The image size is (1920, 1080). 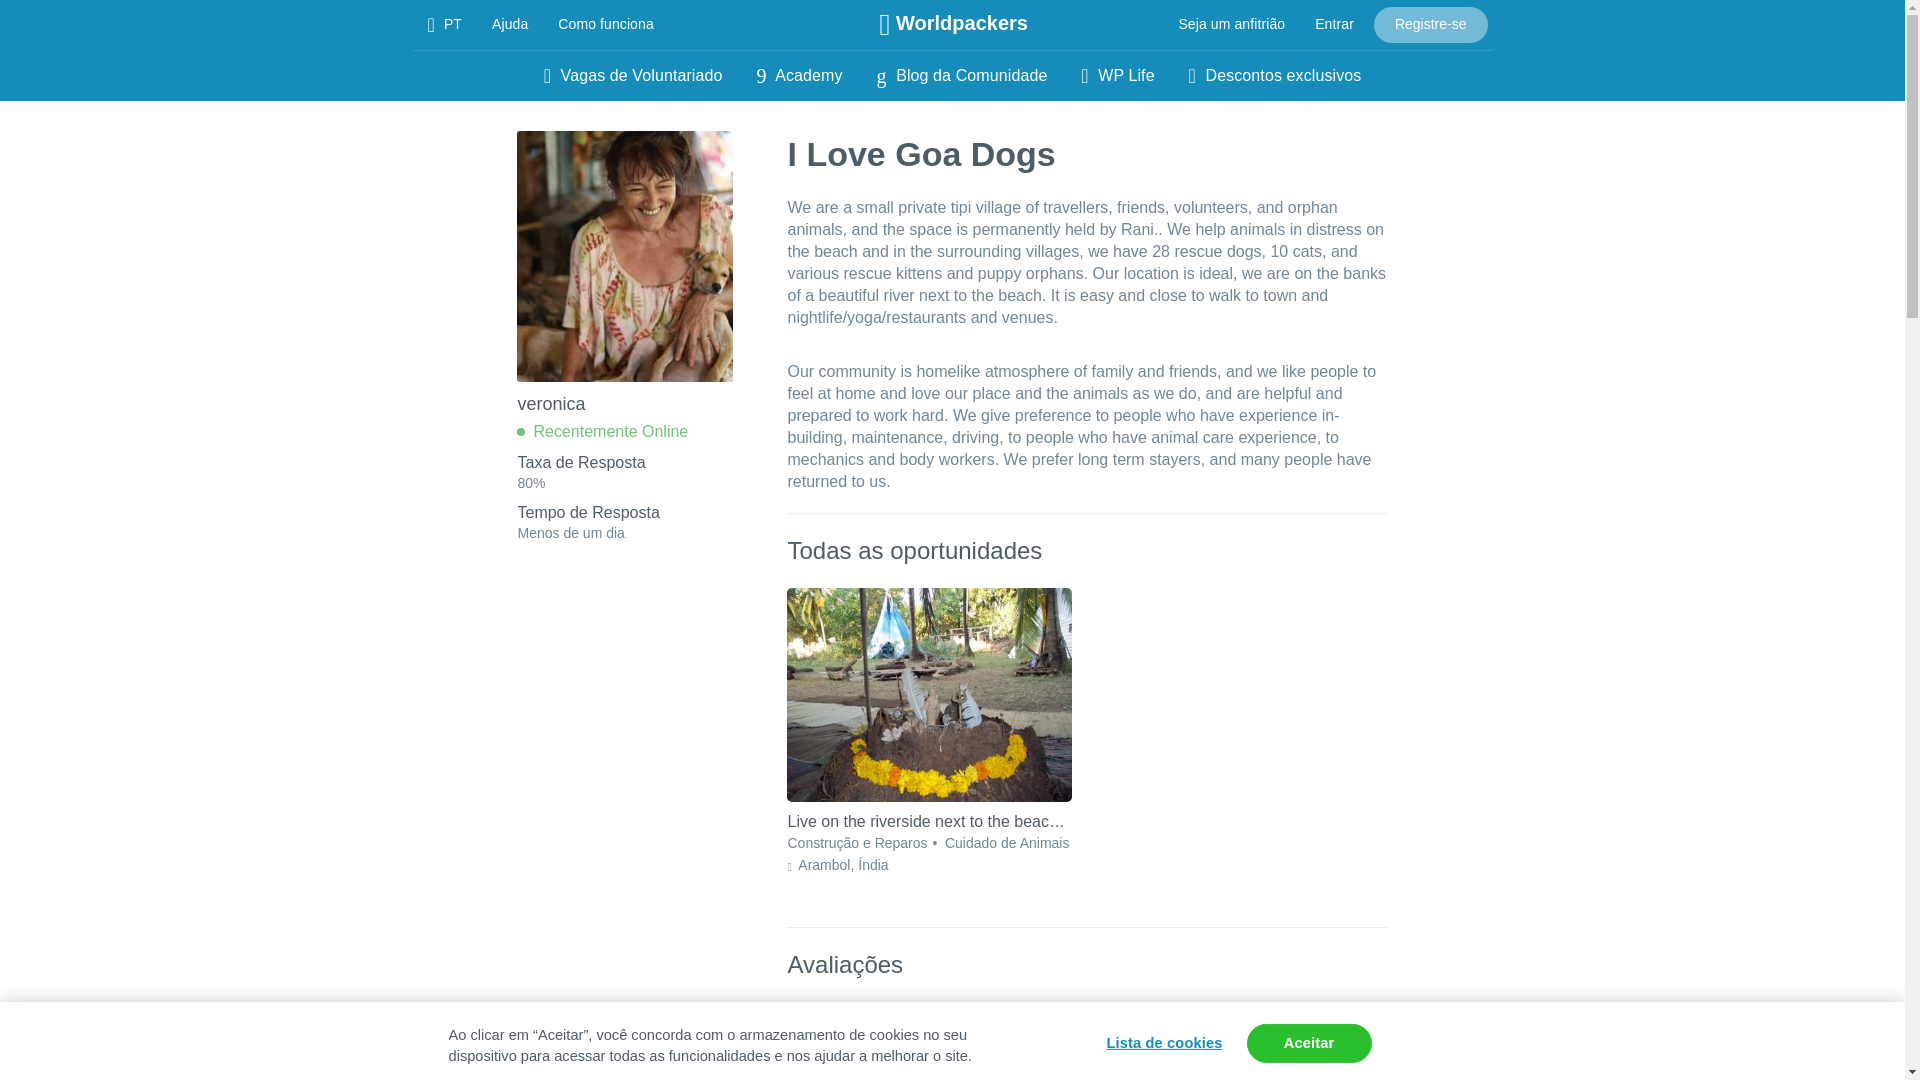 What do you see at coordinates (954, 24) in the screenshot?
I see `Worldpackers` at bounding box center [954, 24].